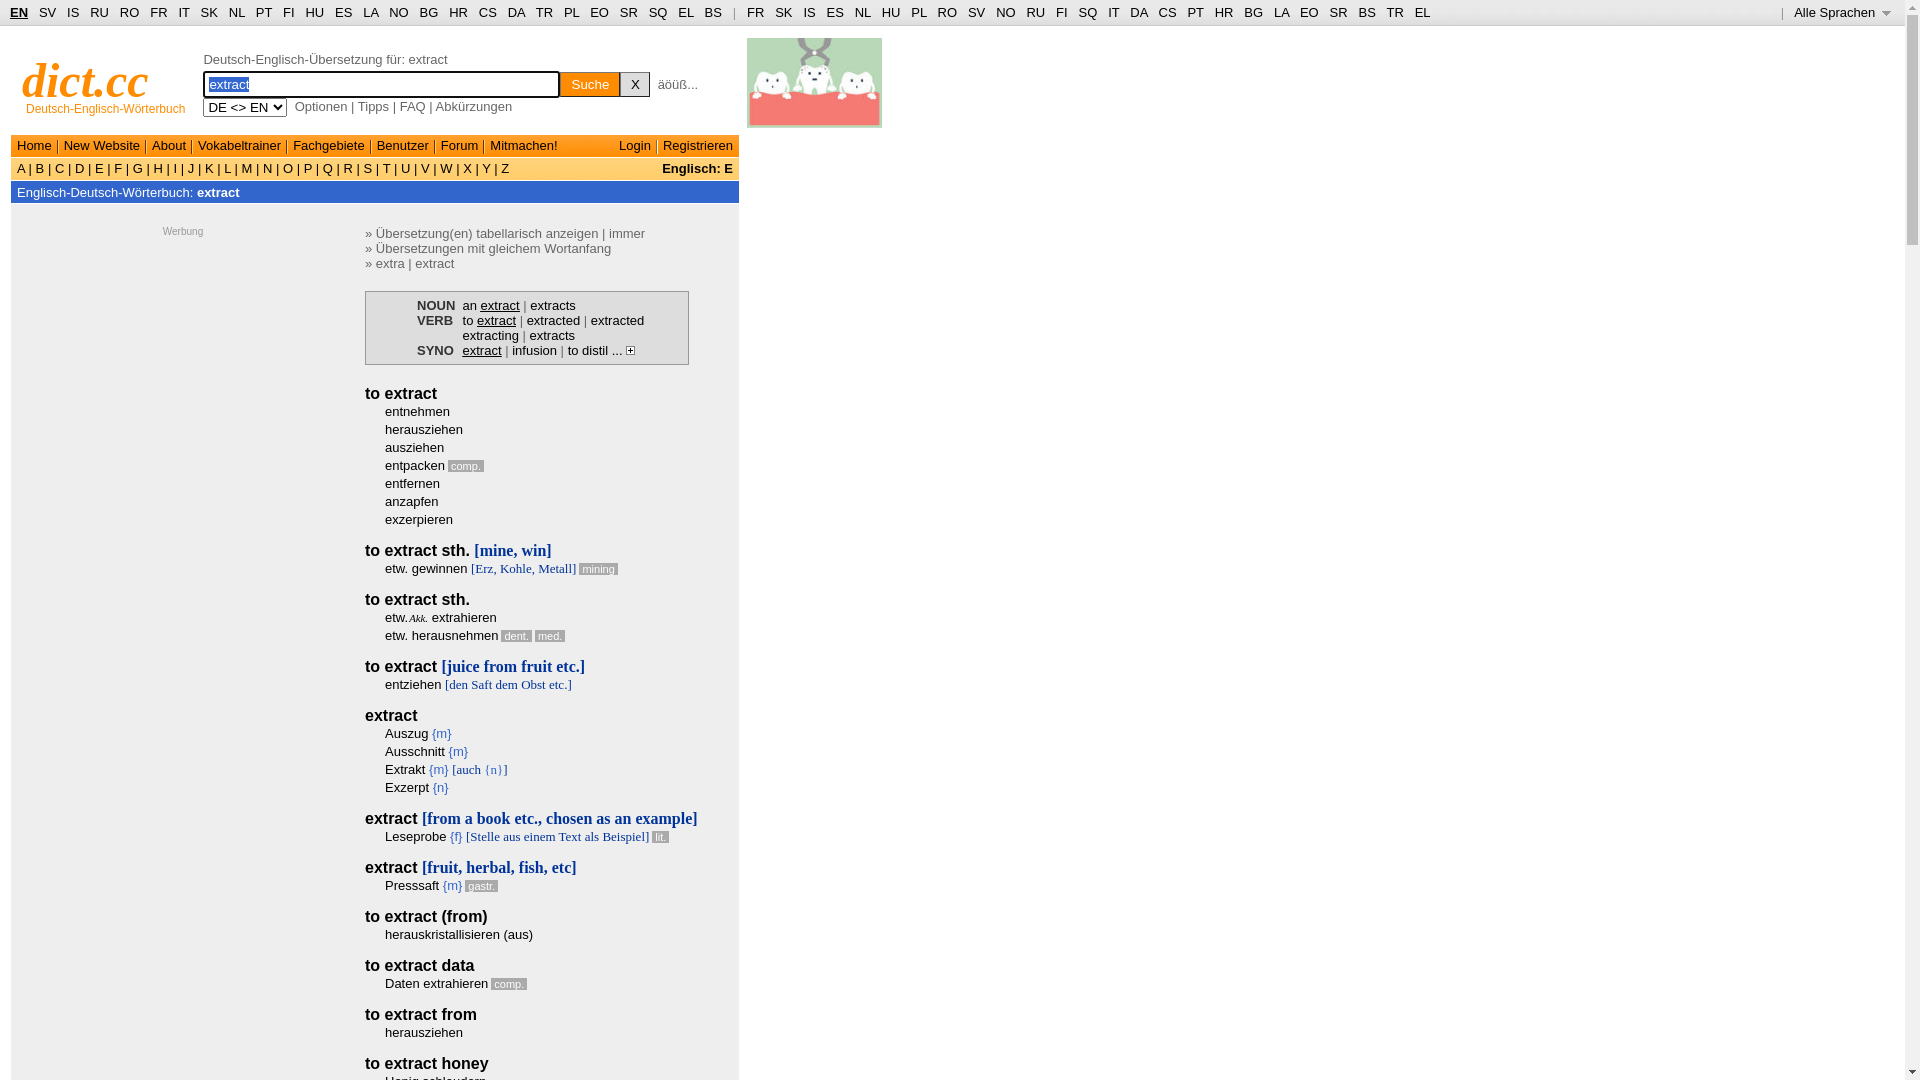  Describe the element at coordinates (391, 716) in the screenshot. I see `extract` at that location.